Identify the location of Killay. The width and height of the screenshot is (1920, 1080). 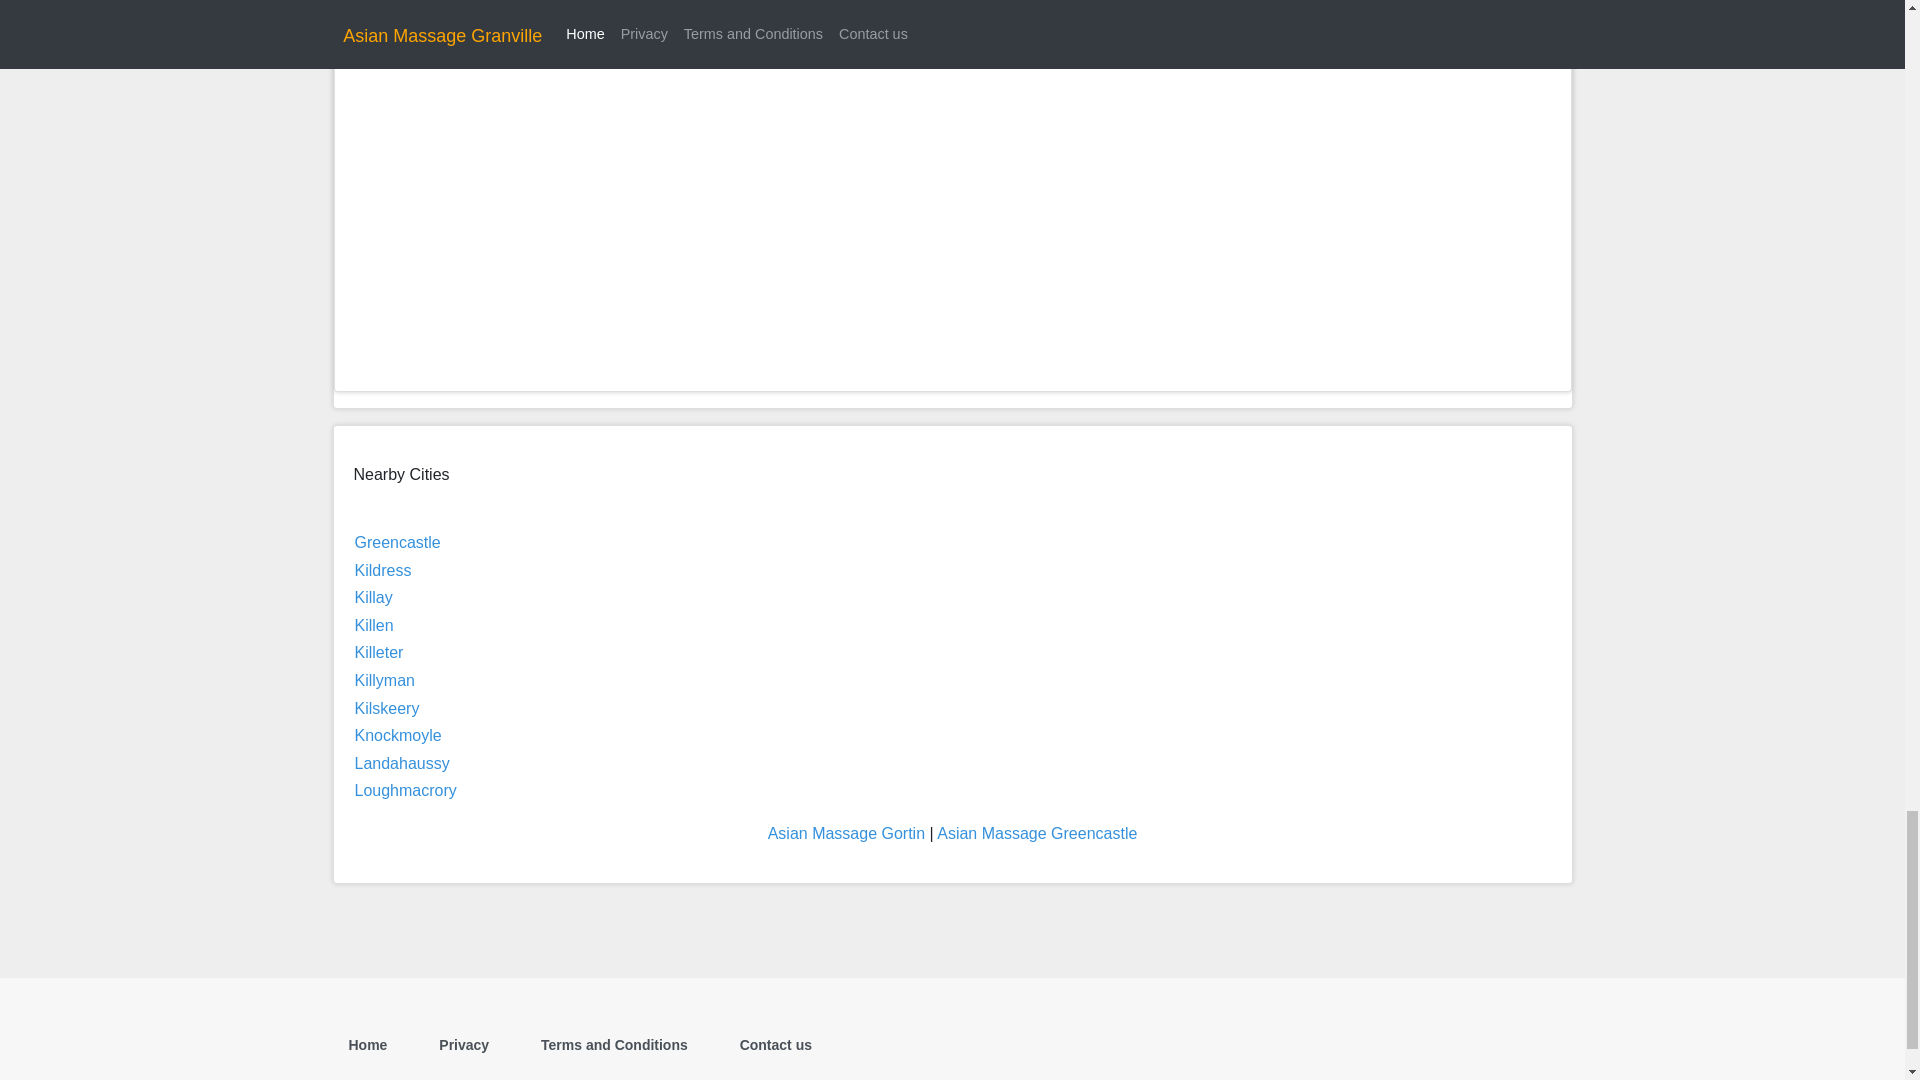
(372, 596).